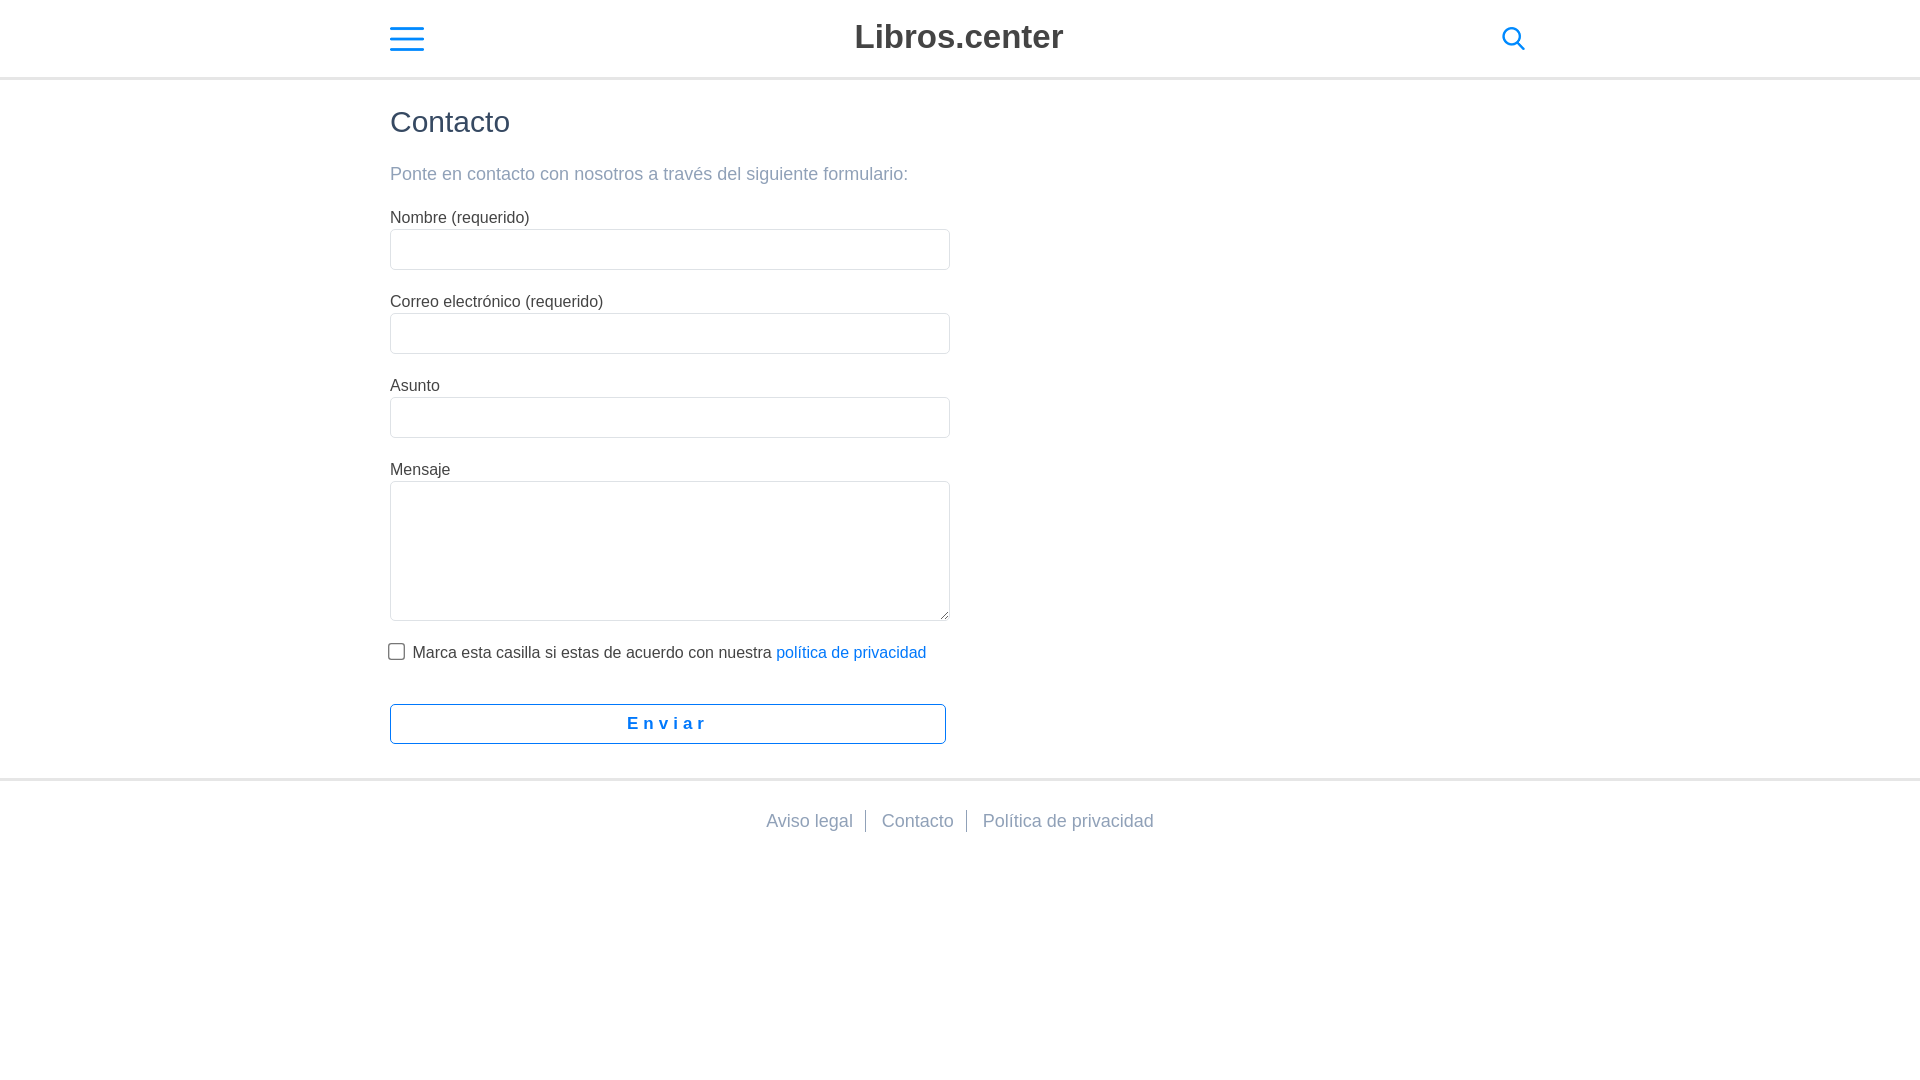 The image size is (1920, 1080). What do you see at coordinates (958, 36) in the screenshot?
I see `Libros.center` at bounding box center [958, 36].